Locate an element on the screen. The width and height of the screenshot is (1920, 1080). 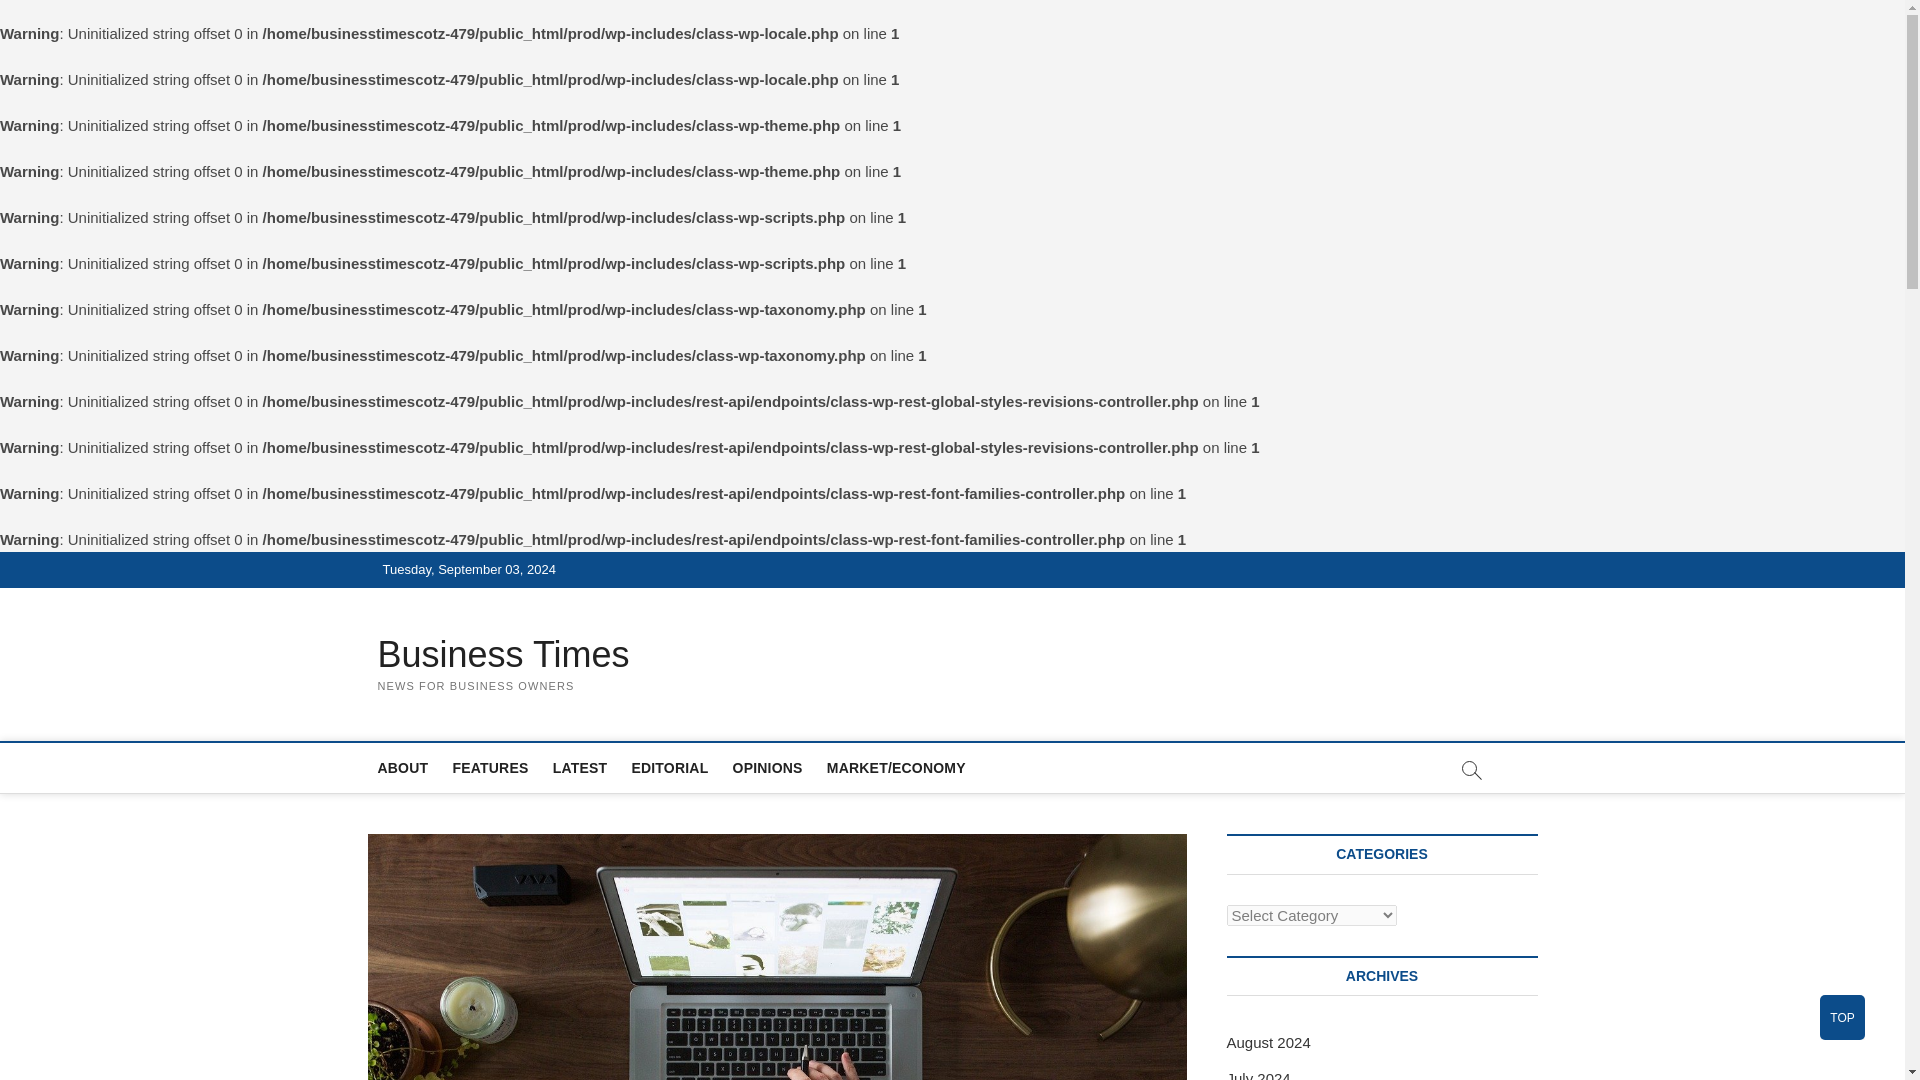
Business Times is located at coordinates (504, 654).